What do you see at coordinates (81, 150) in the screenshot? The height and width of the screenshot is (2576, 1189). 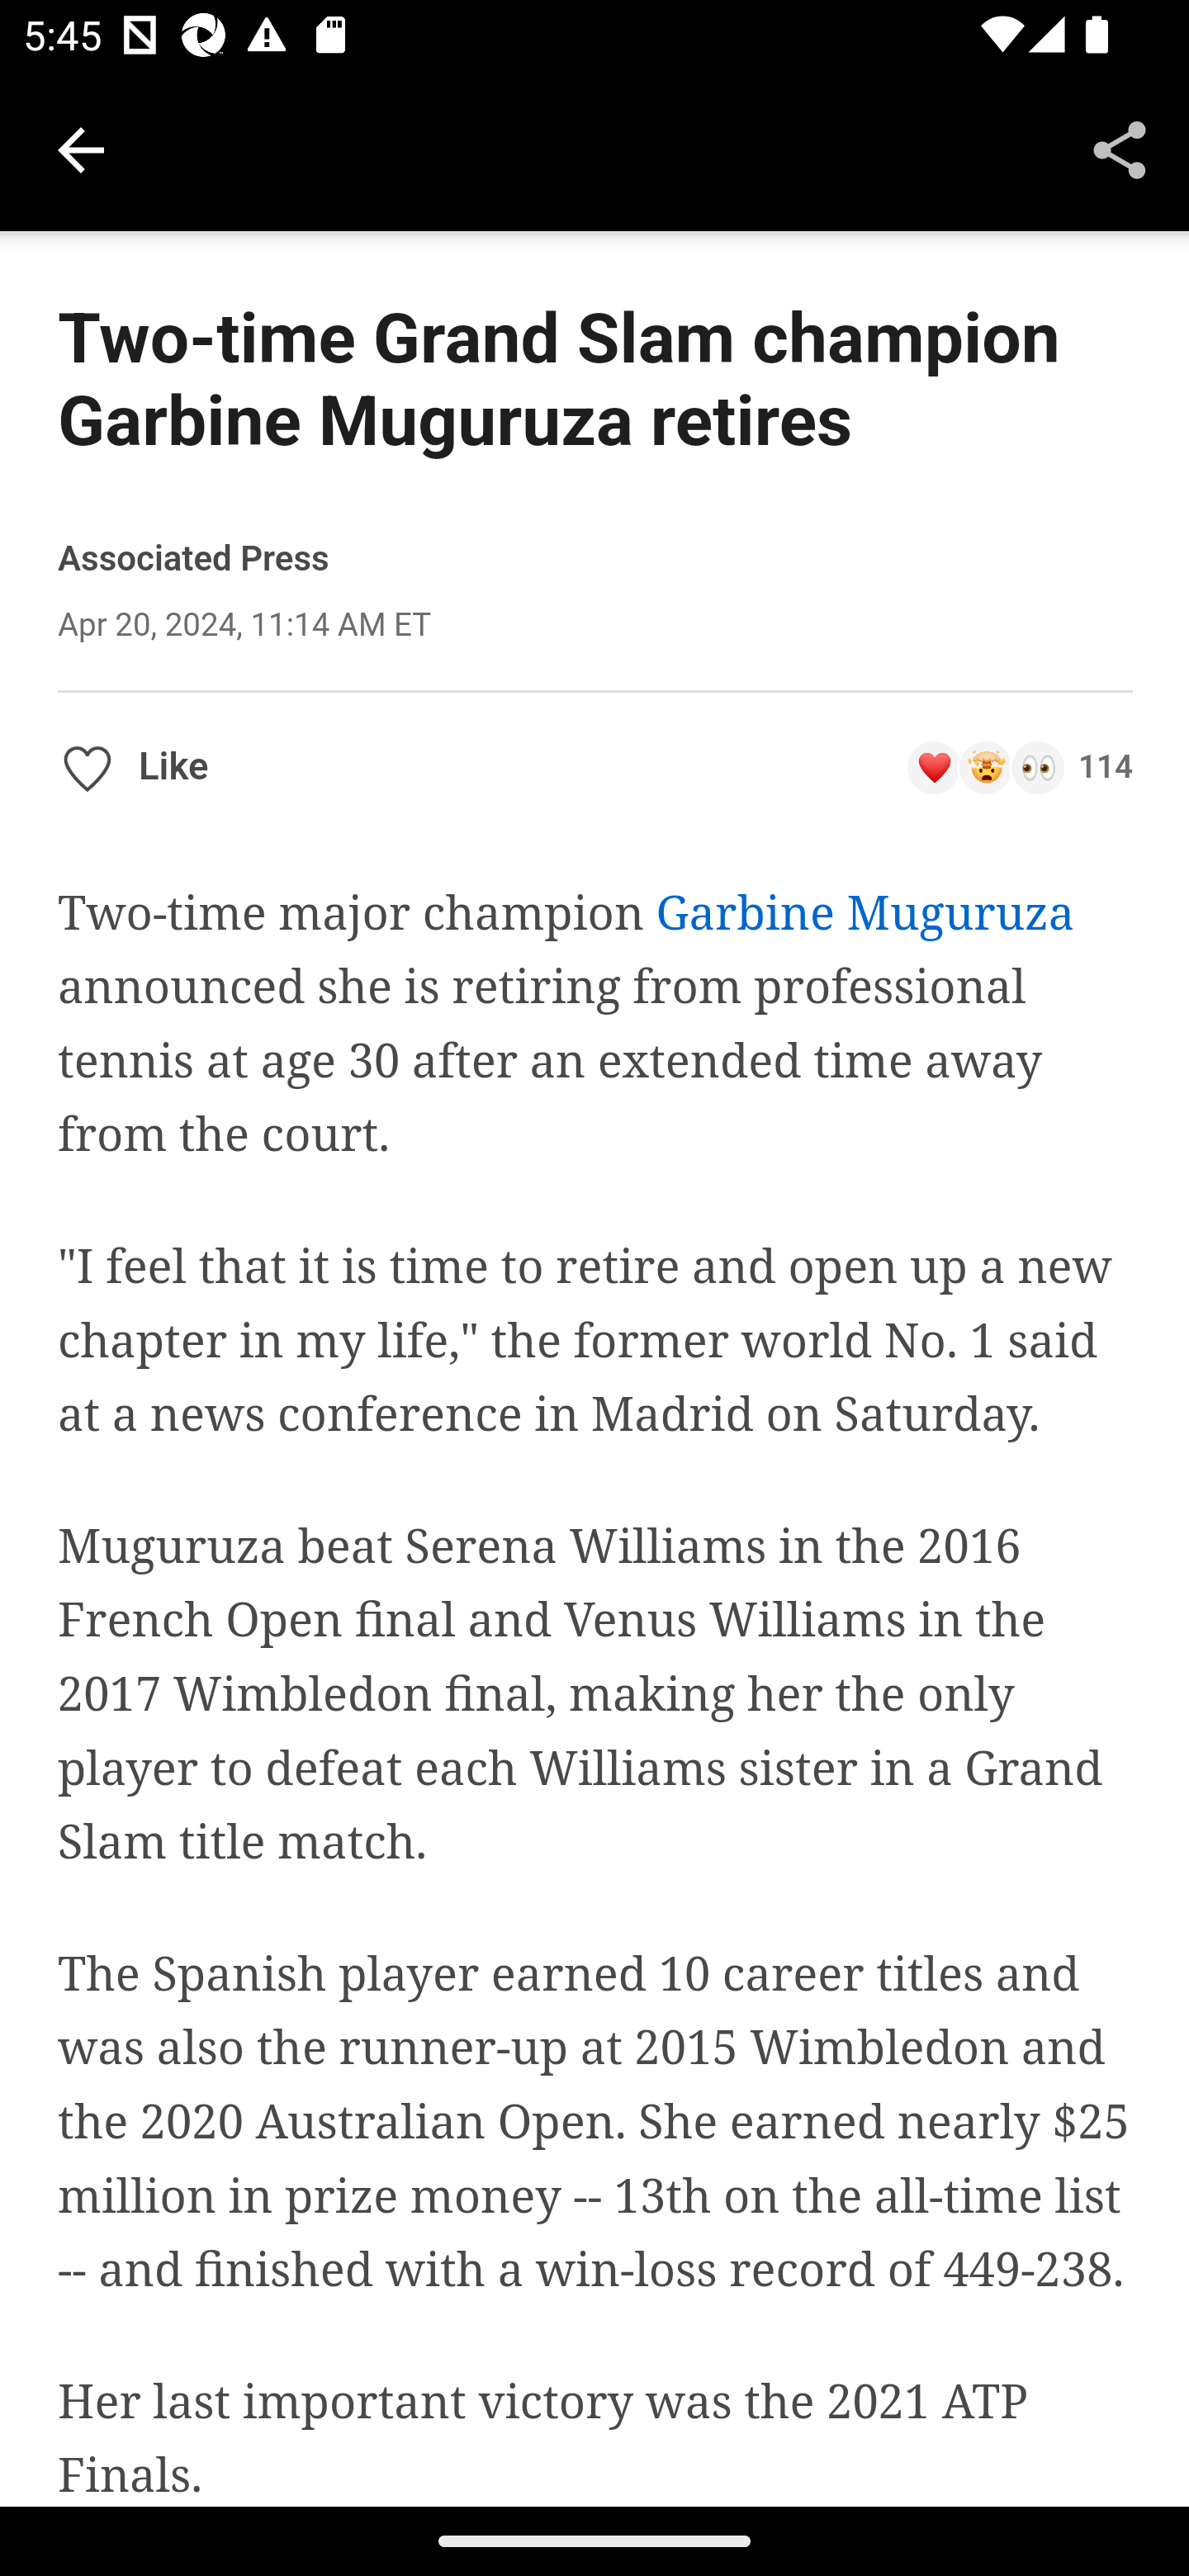 I see `Navigate up` at bounding box center [81, 150].